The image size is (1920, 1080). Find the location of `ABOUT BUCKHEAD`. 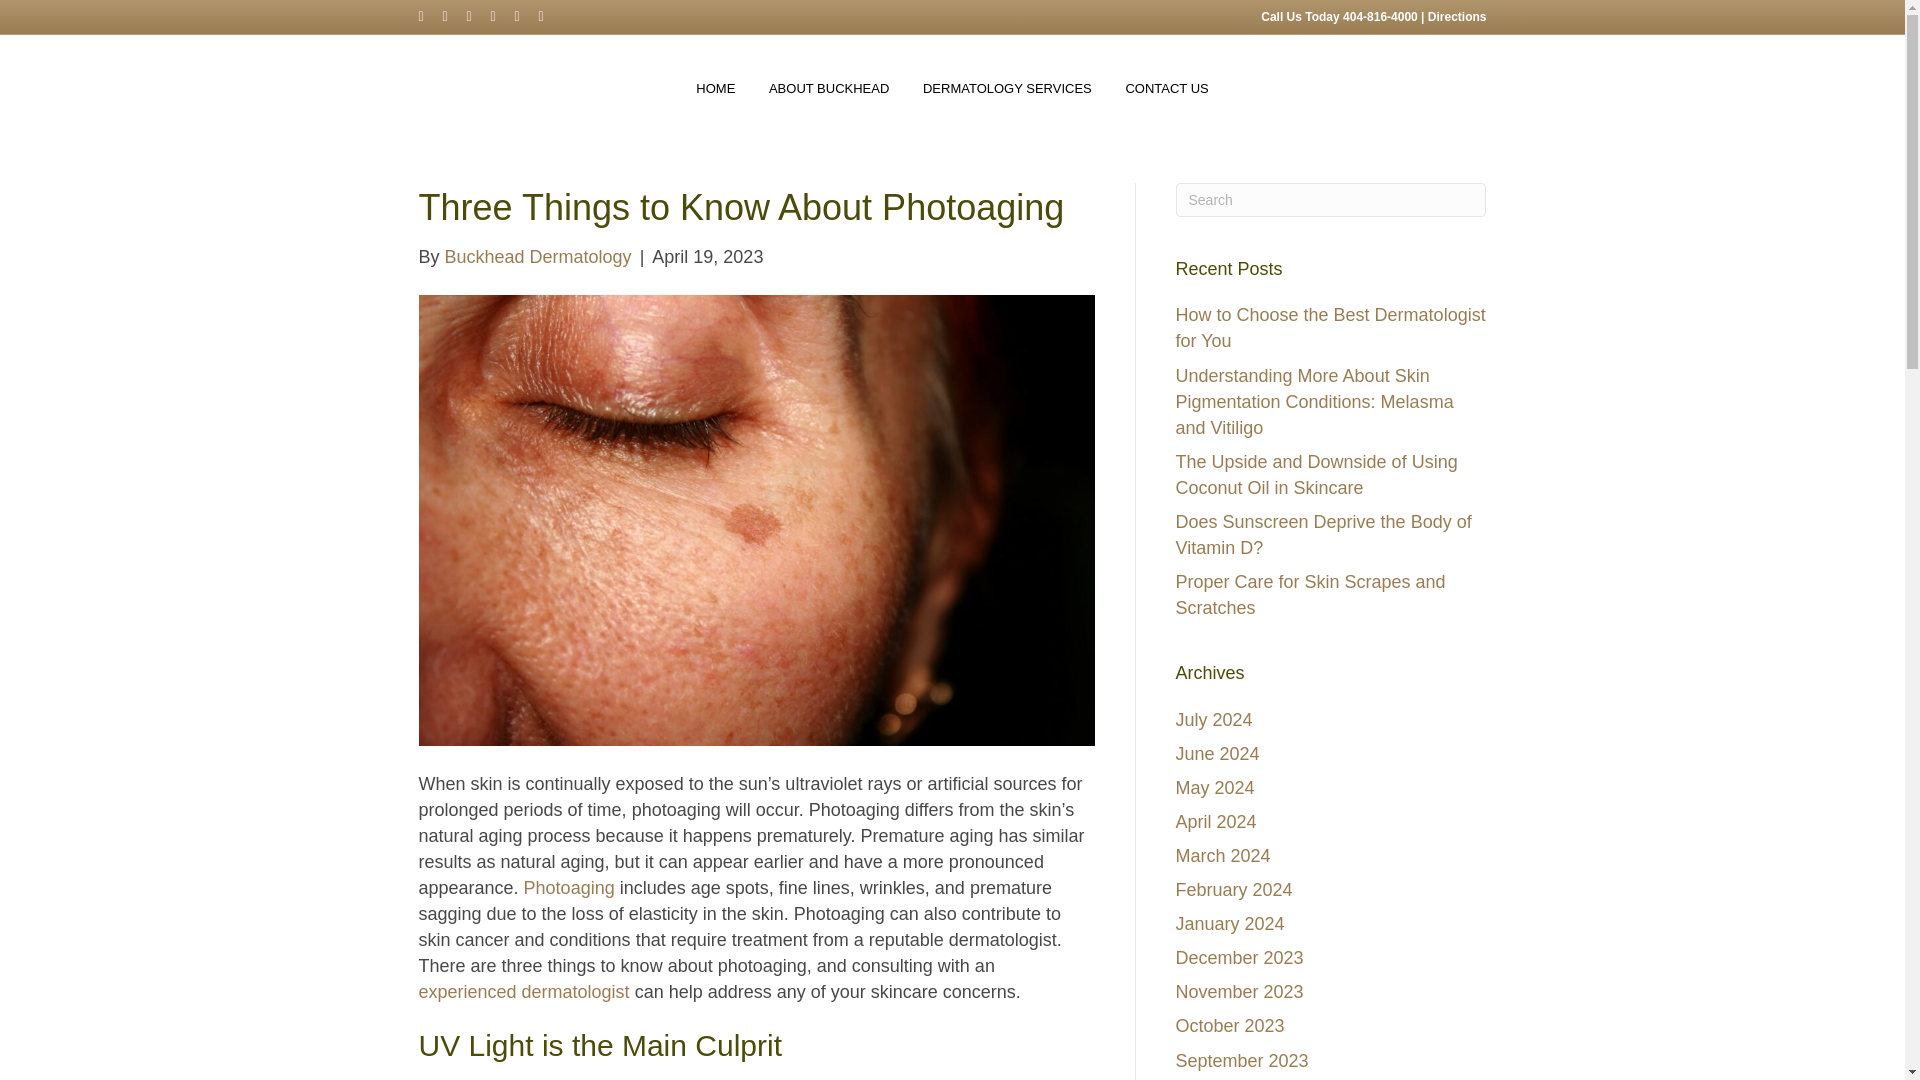

ABOUT BUCKHEAD is located at coordinates (829, 88).